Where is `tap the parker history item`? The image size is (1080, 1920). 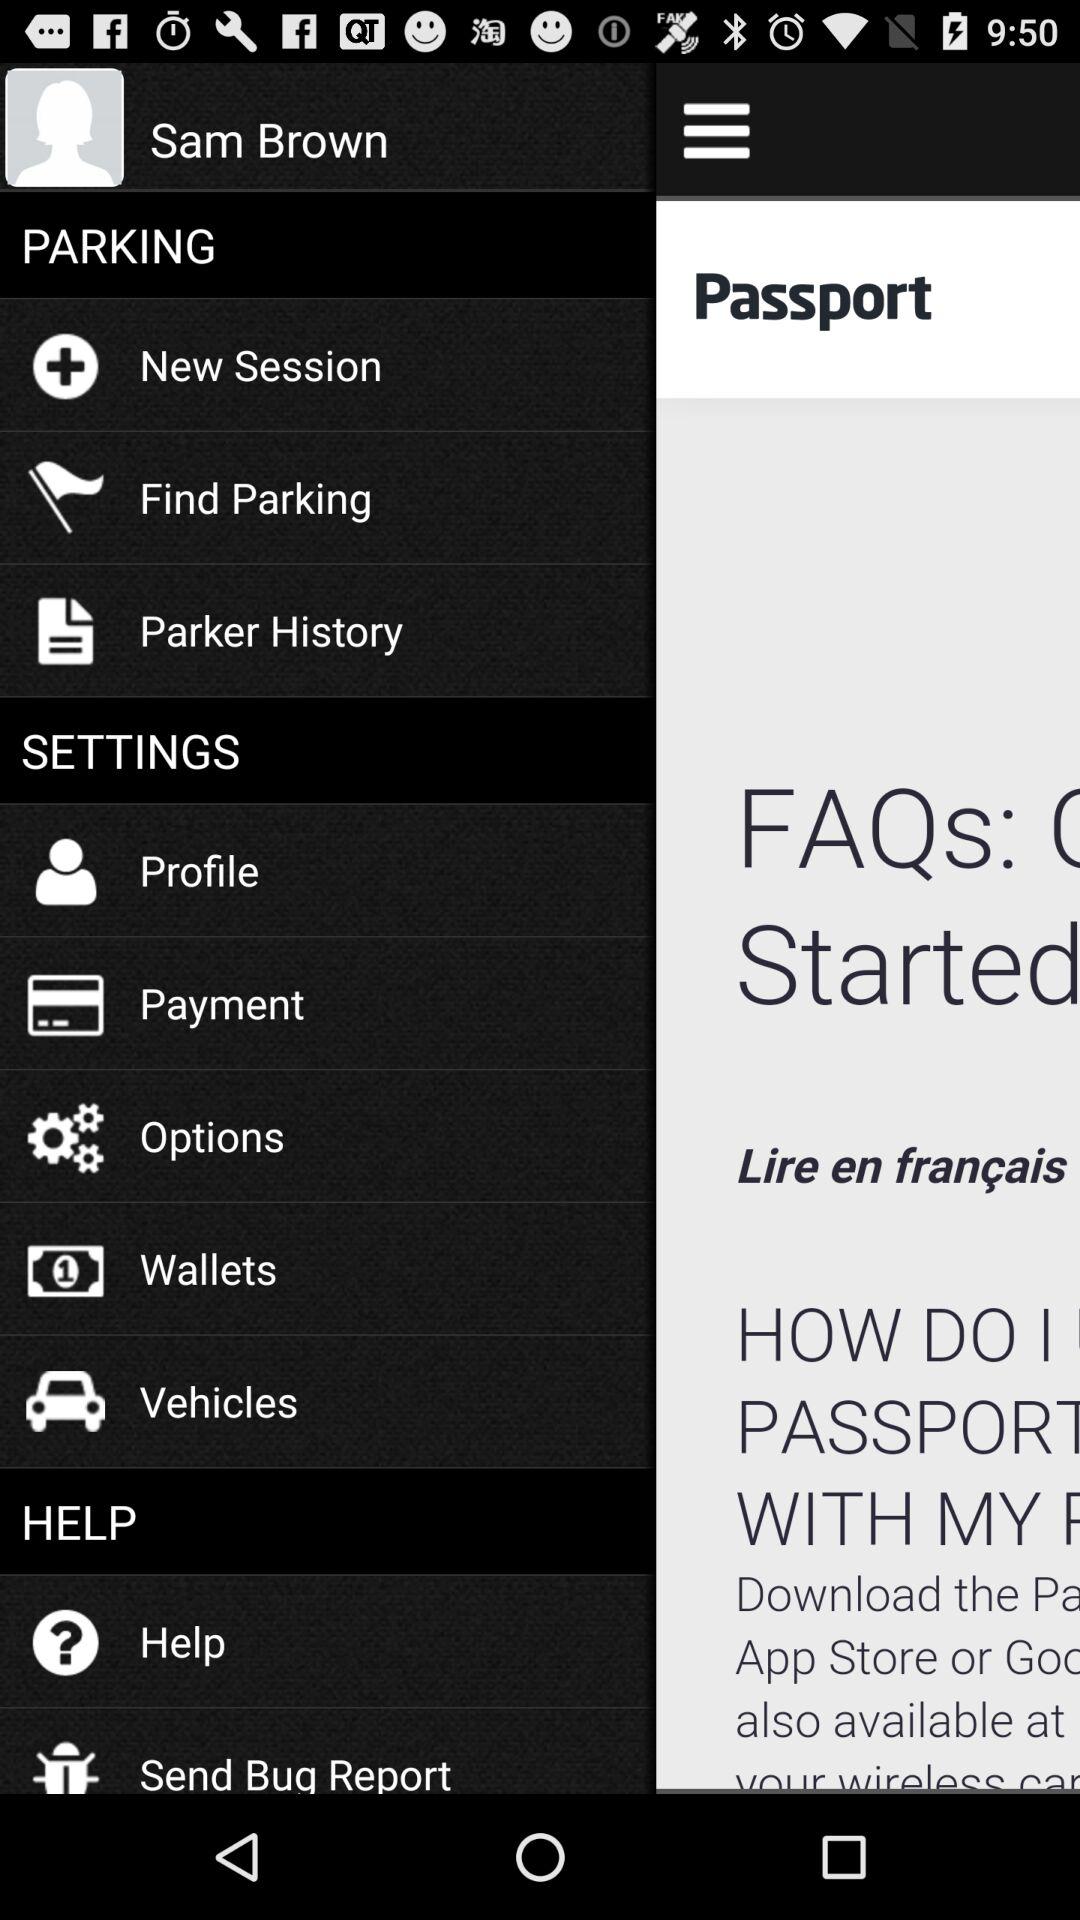 tap the parker history item is located at coordinates (271, 630).